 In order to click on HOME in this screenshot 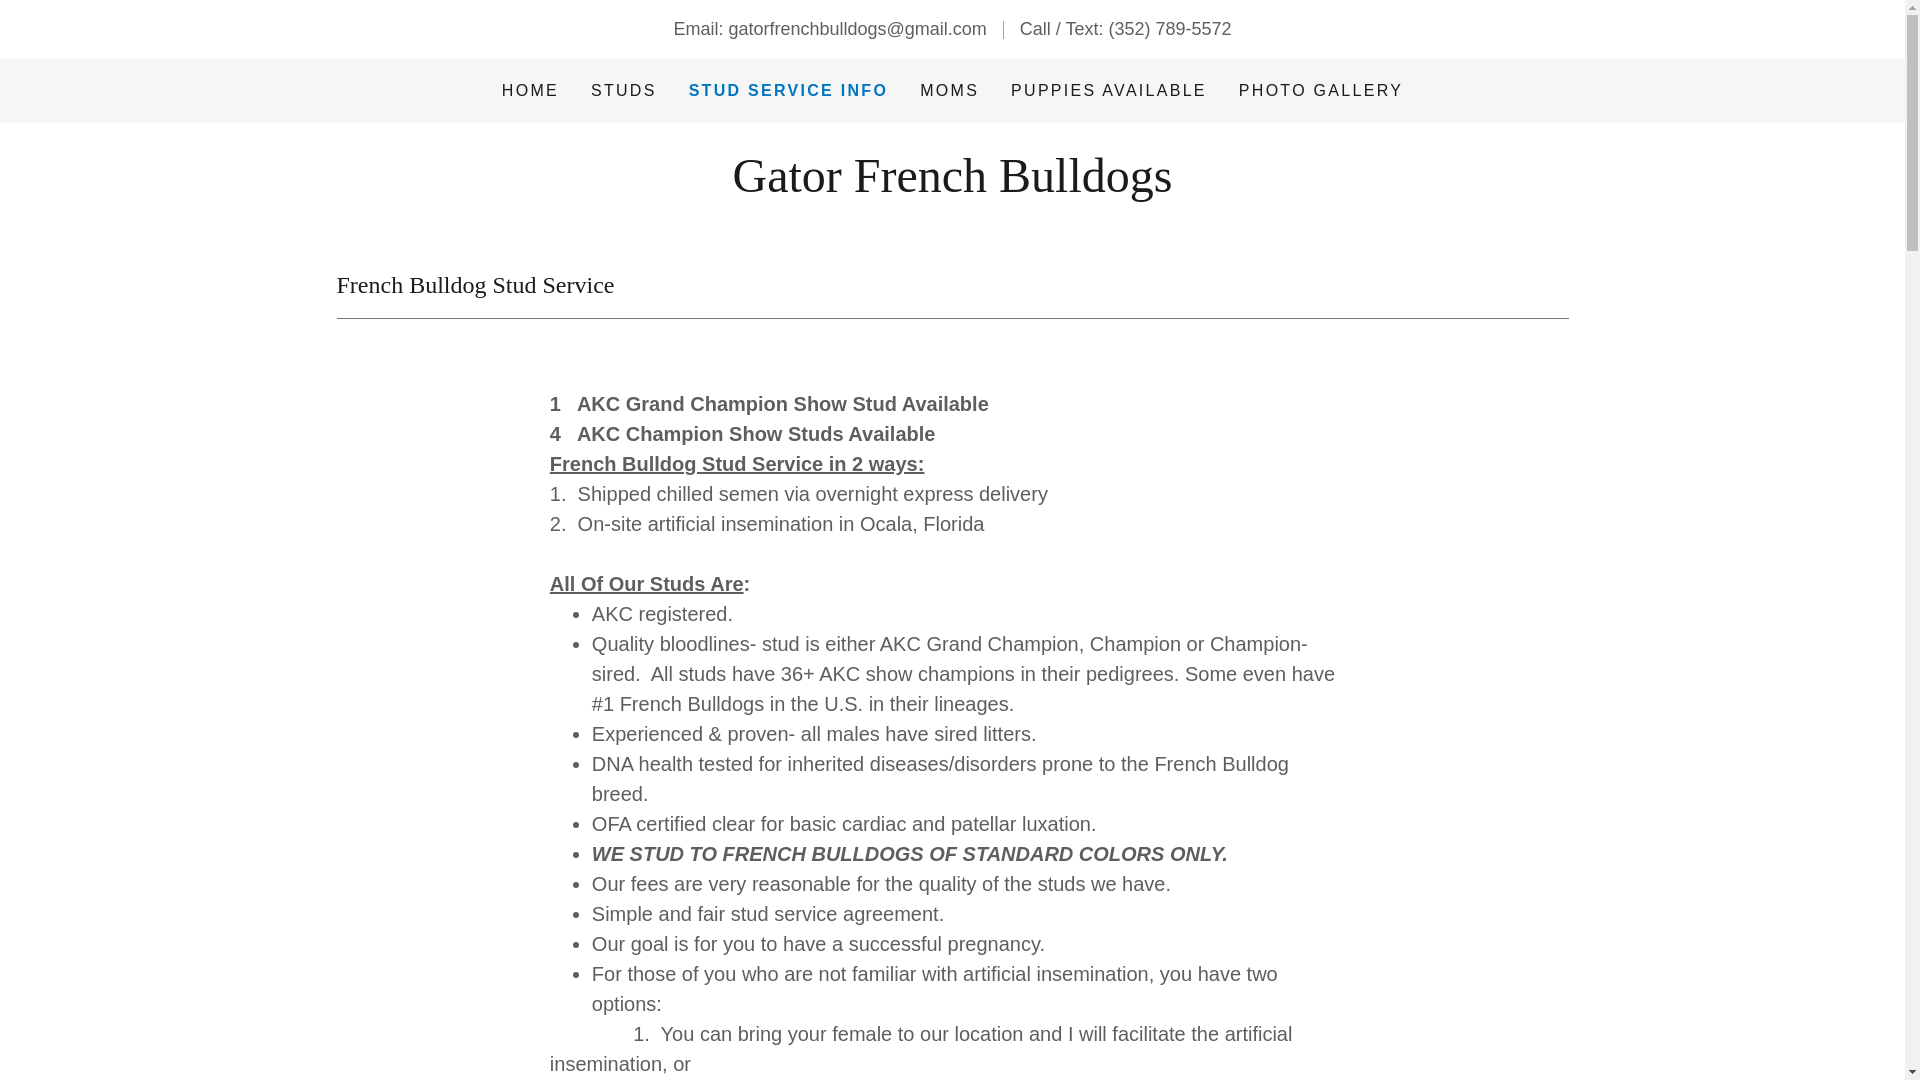, I will do `click(530, 91)`.